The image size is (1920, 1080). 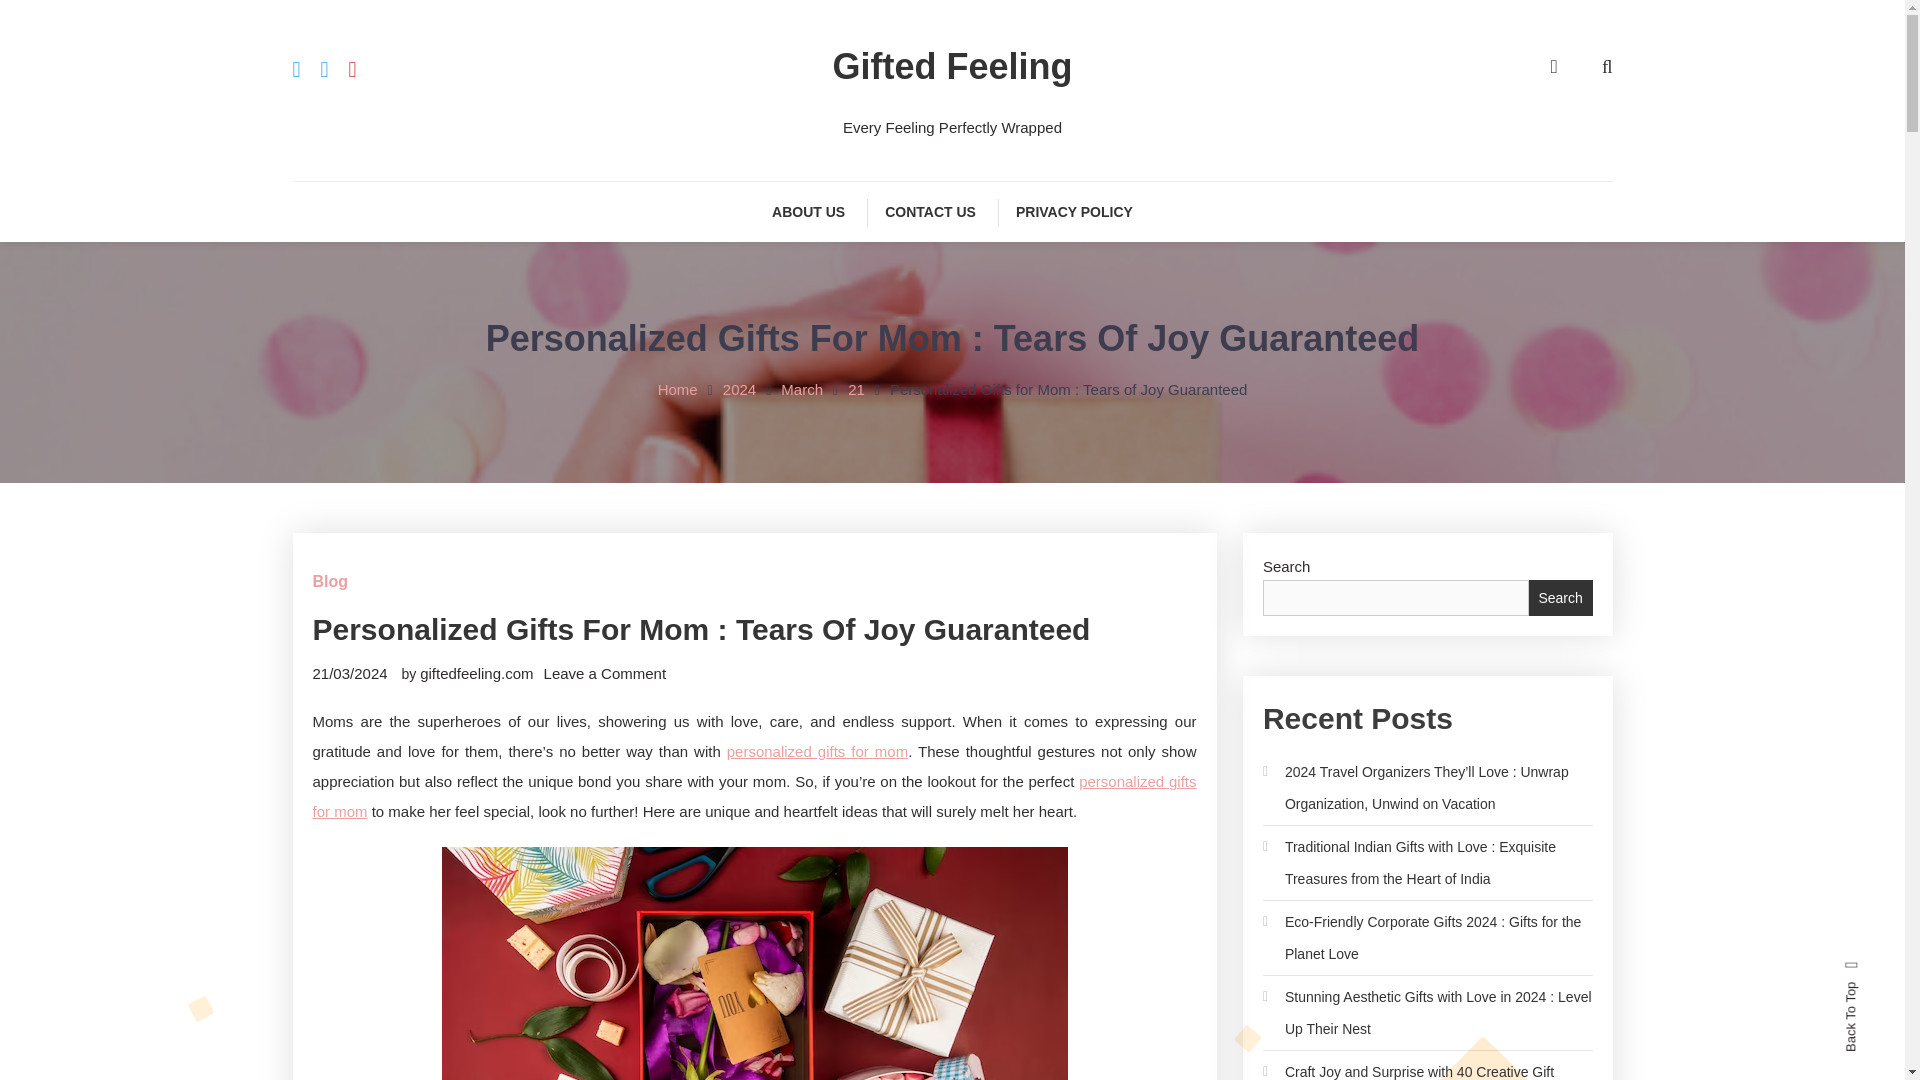 I want to click on ABOUT US, so click(x=808, y=212).